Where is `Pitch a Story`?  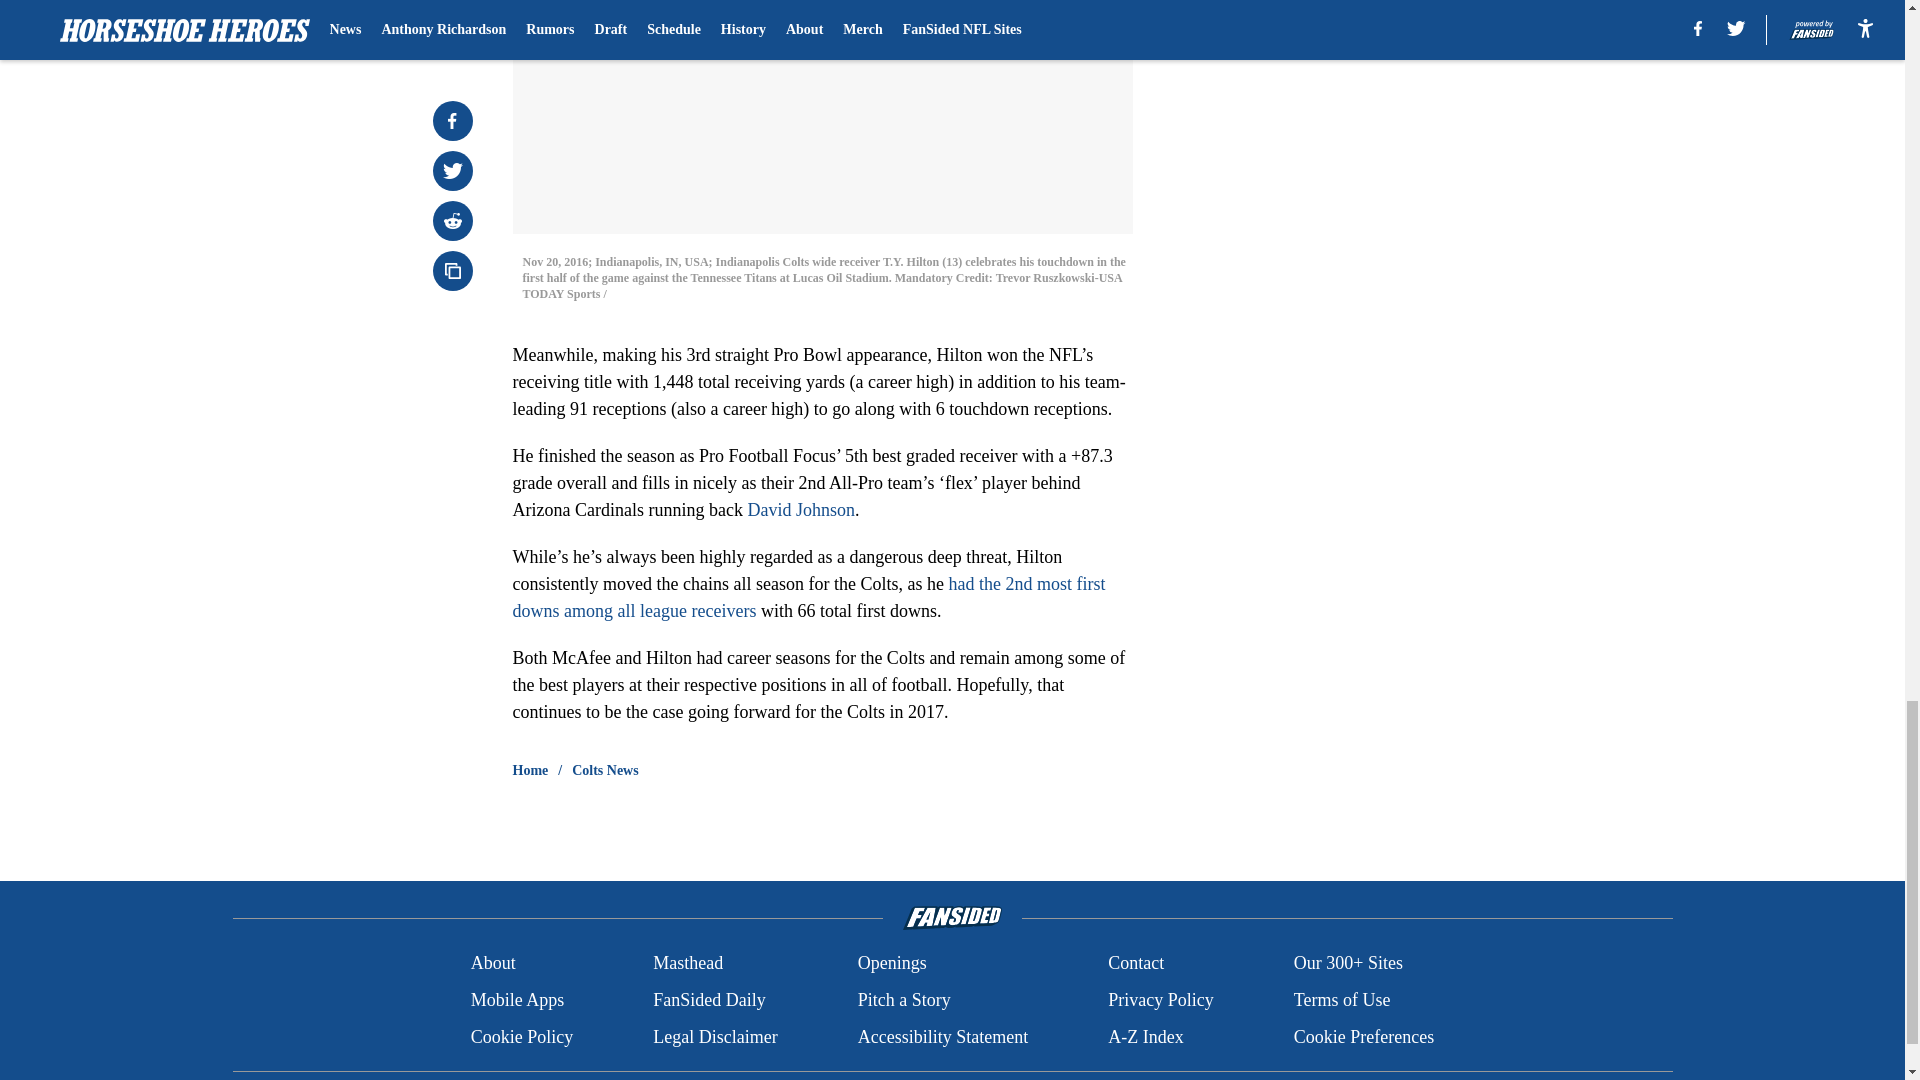
Pitch a Story is located at coordinates (904, 1000).